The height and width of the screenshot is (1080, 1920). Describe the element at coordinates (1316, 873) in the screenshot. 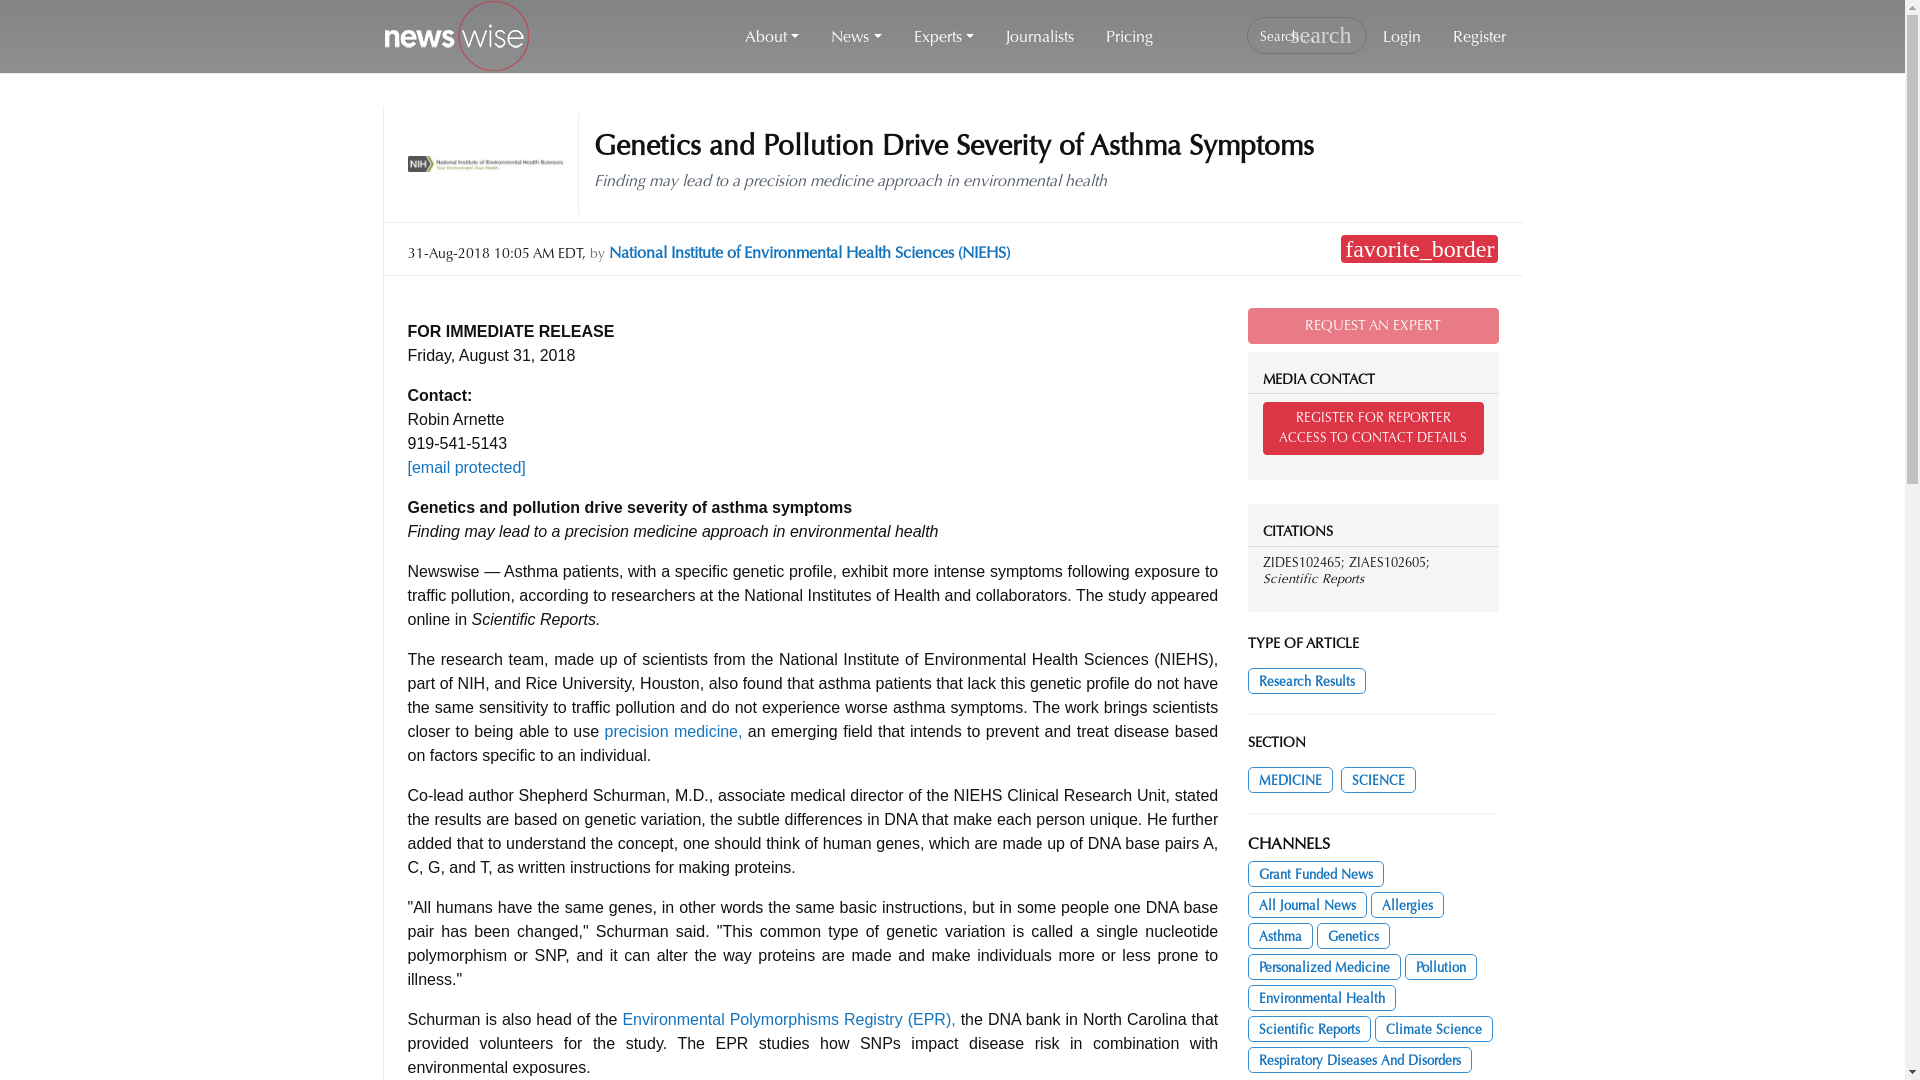

I see `Show all articles in this channel` at that location.